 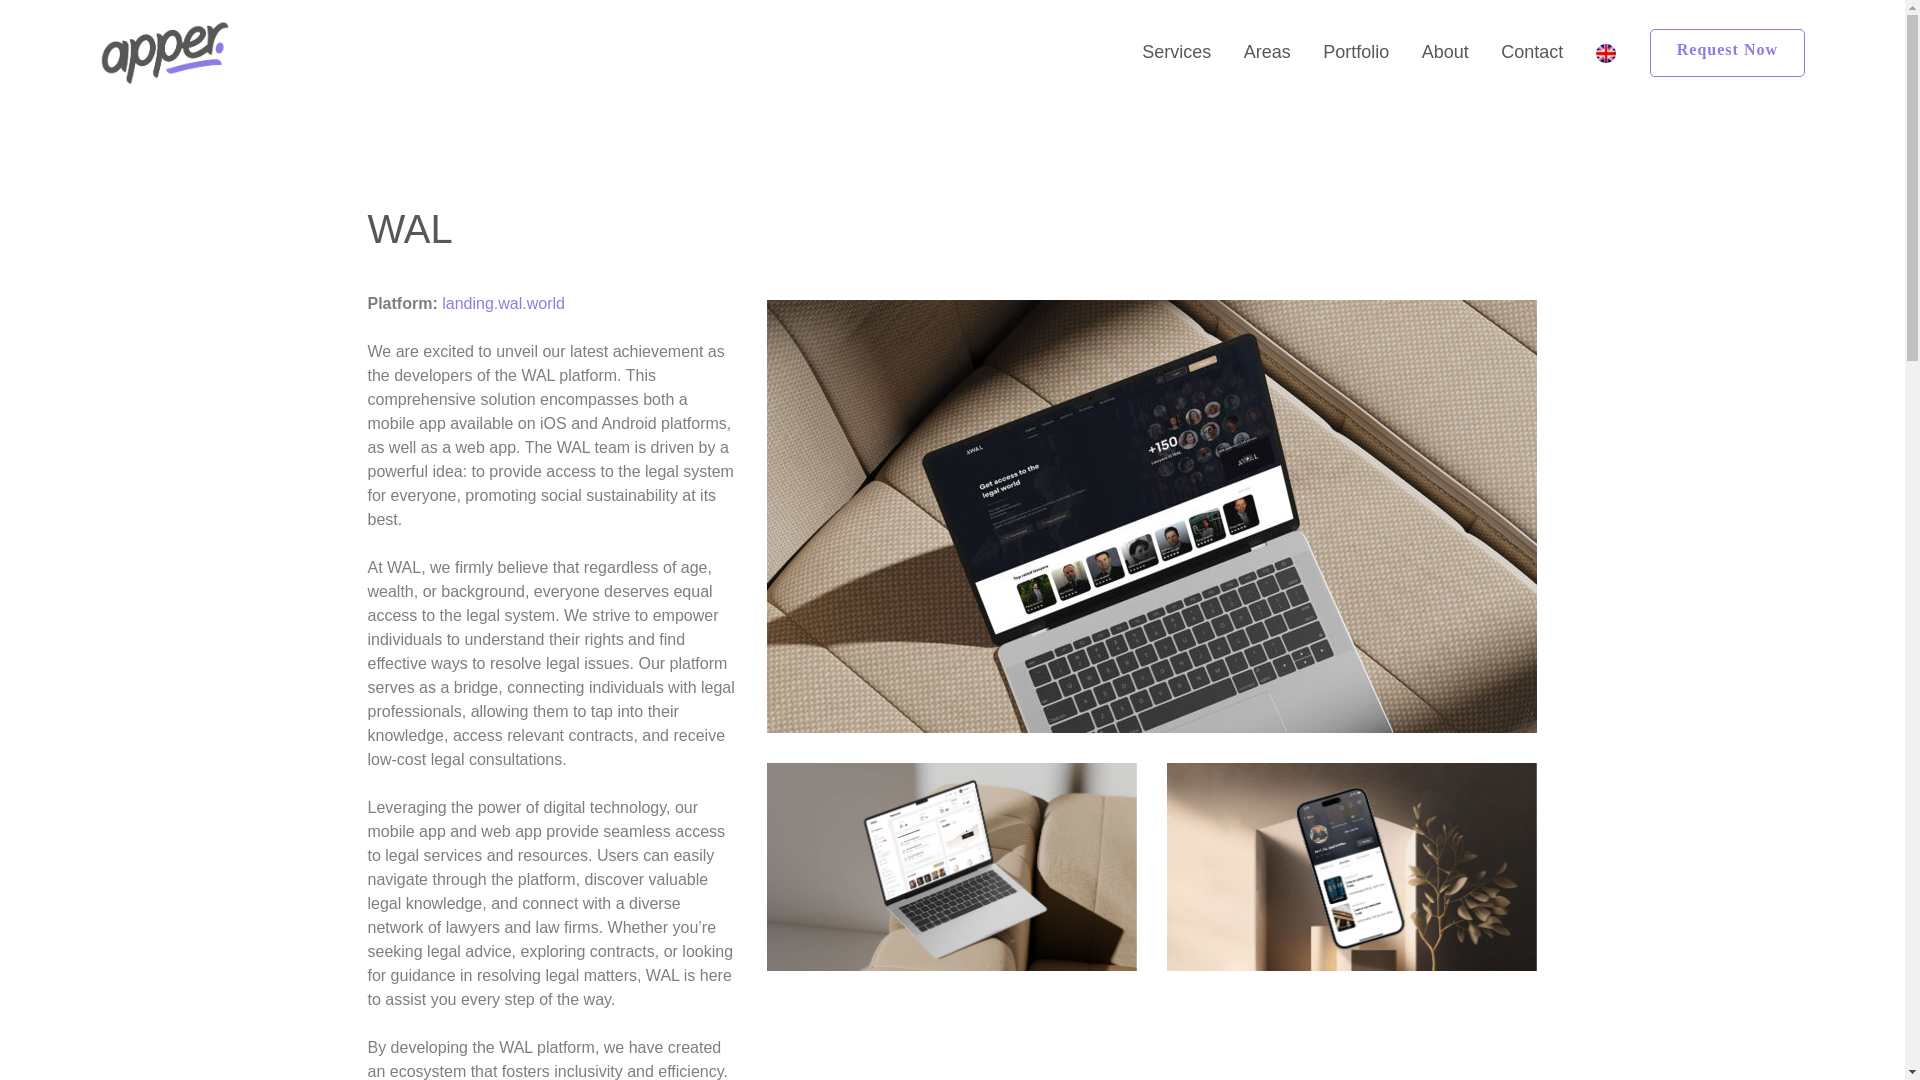 I want to click on Portfolio, so click(x=1356, y=52).